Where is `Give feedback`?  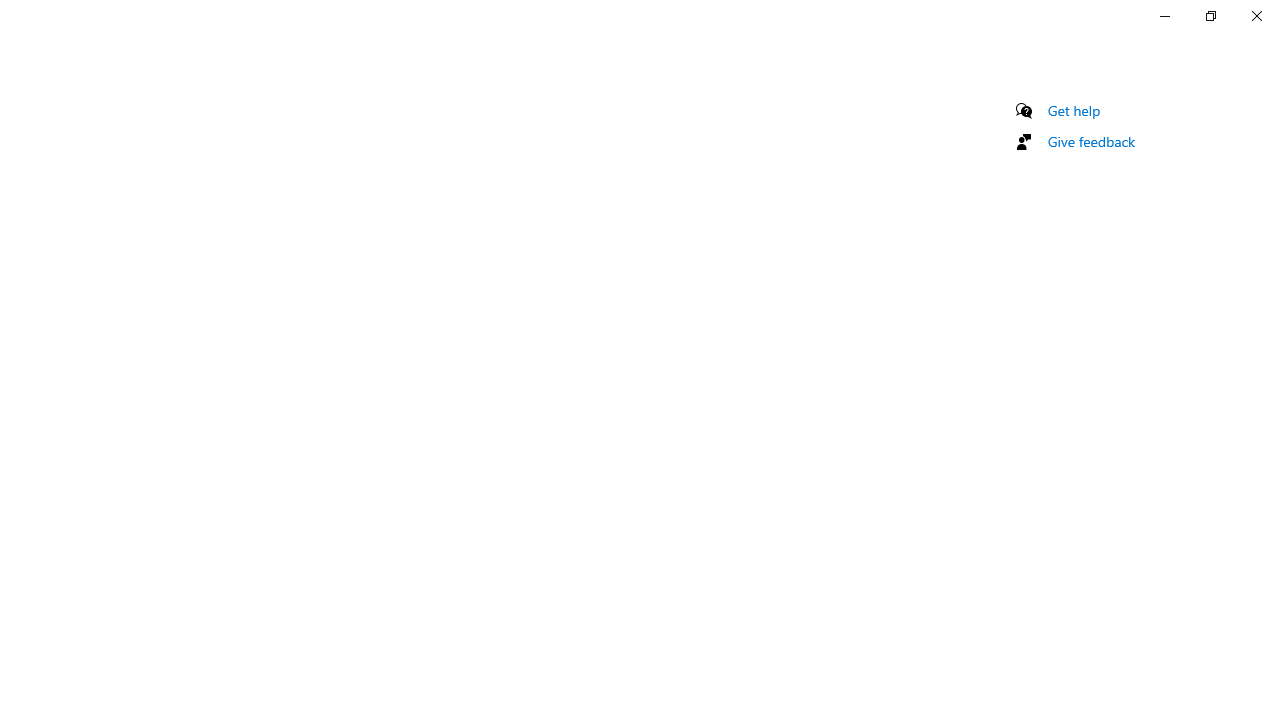 Give feedback is located at coordinates (1092, 141).